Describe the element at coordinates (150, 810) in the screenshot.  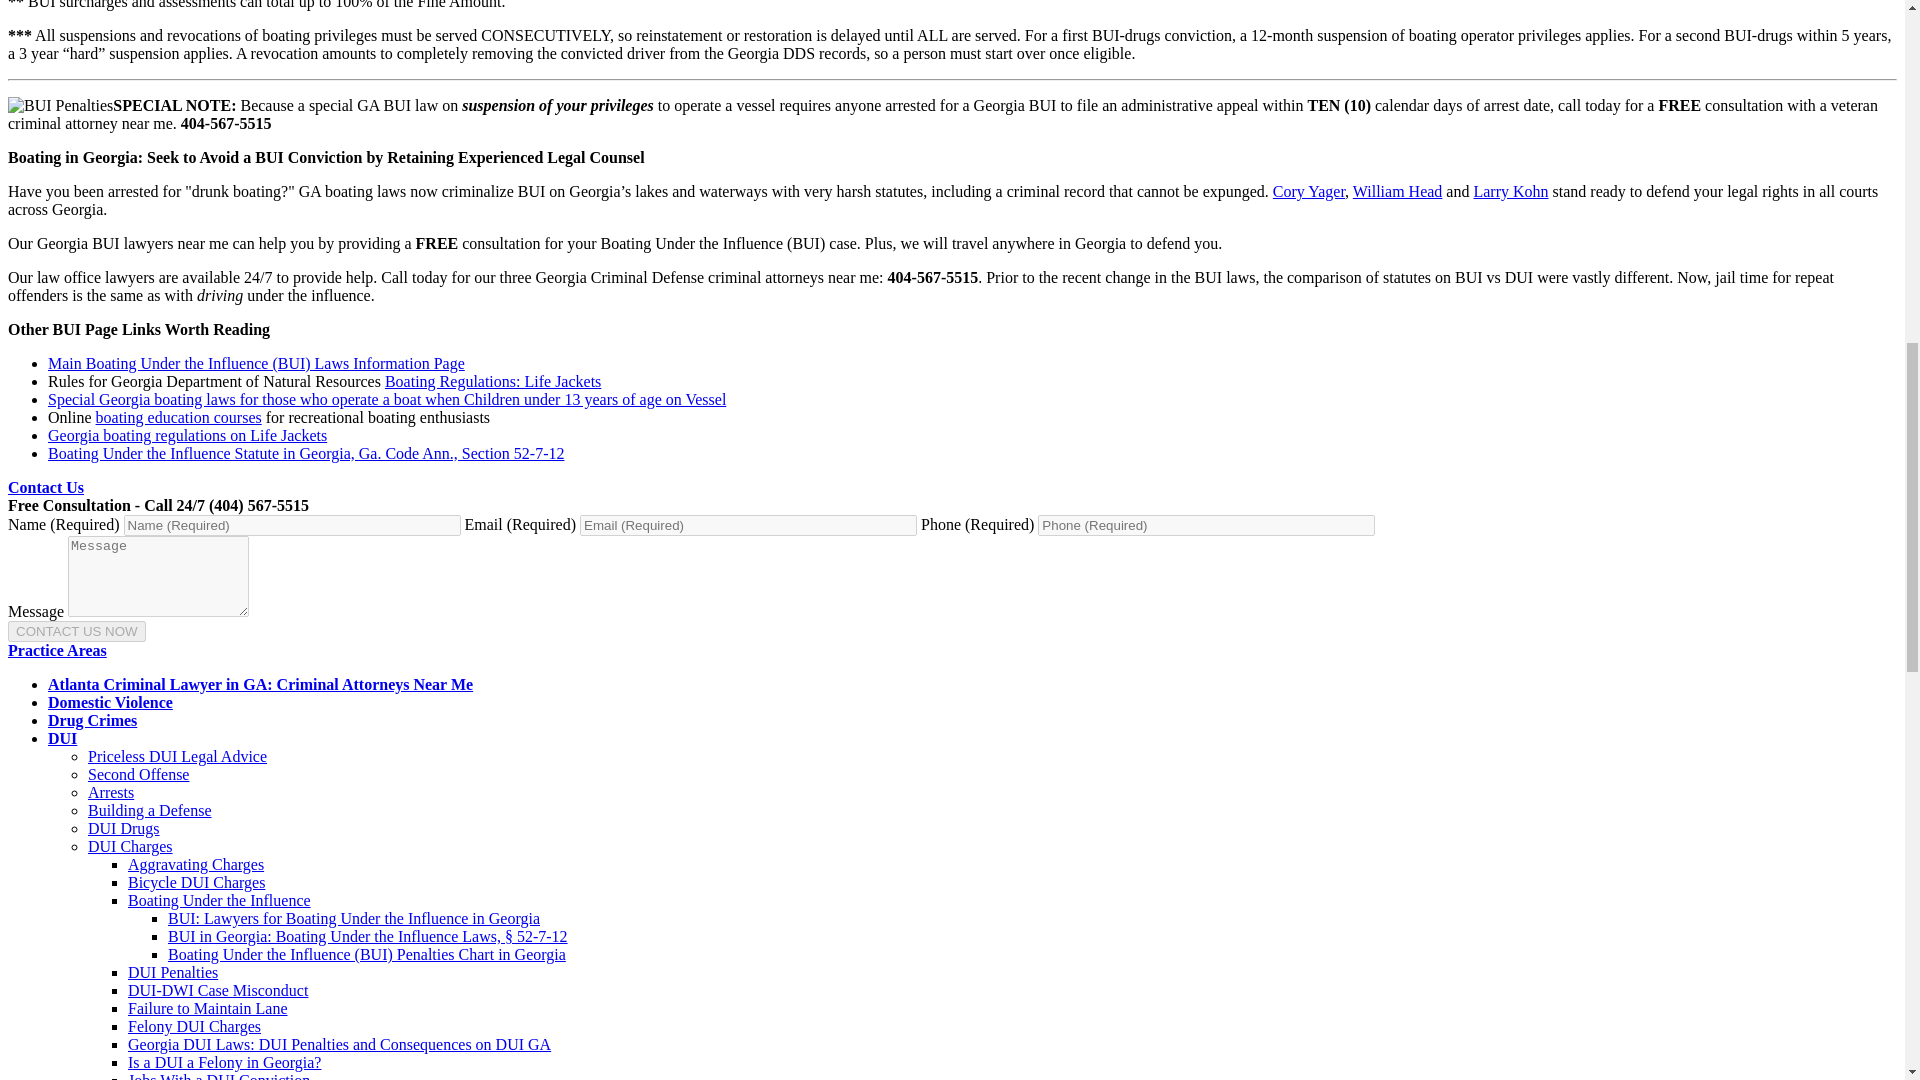
I see `Building a Defense` at that location.